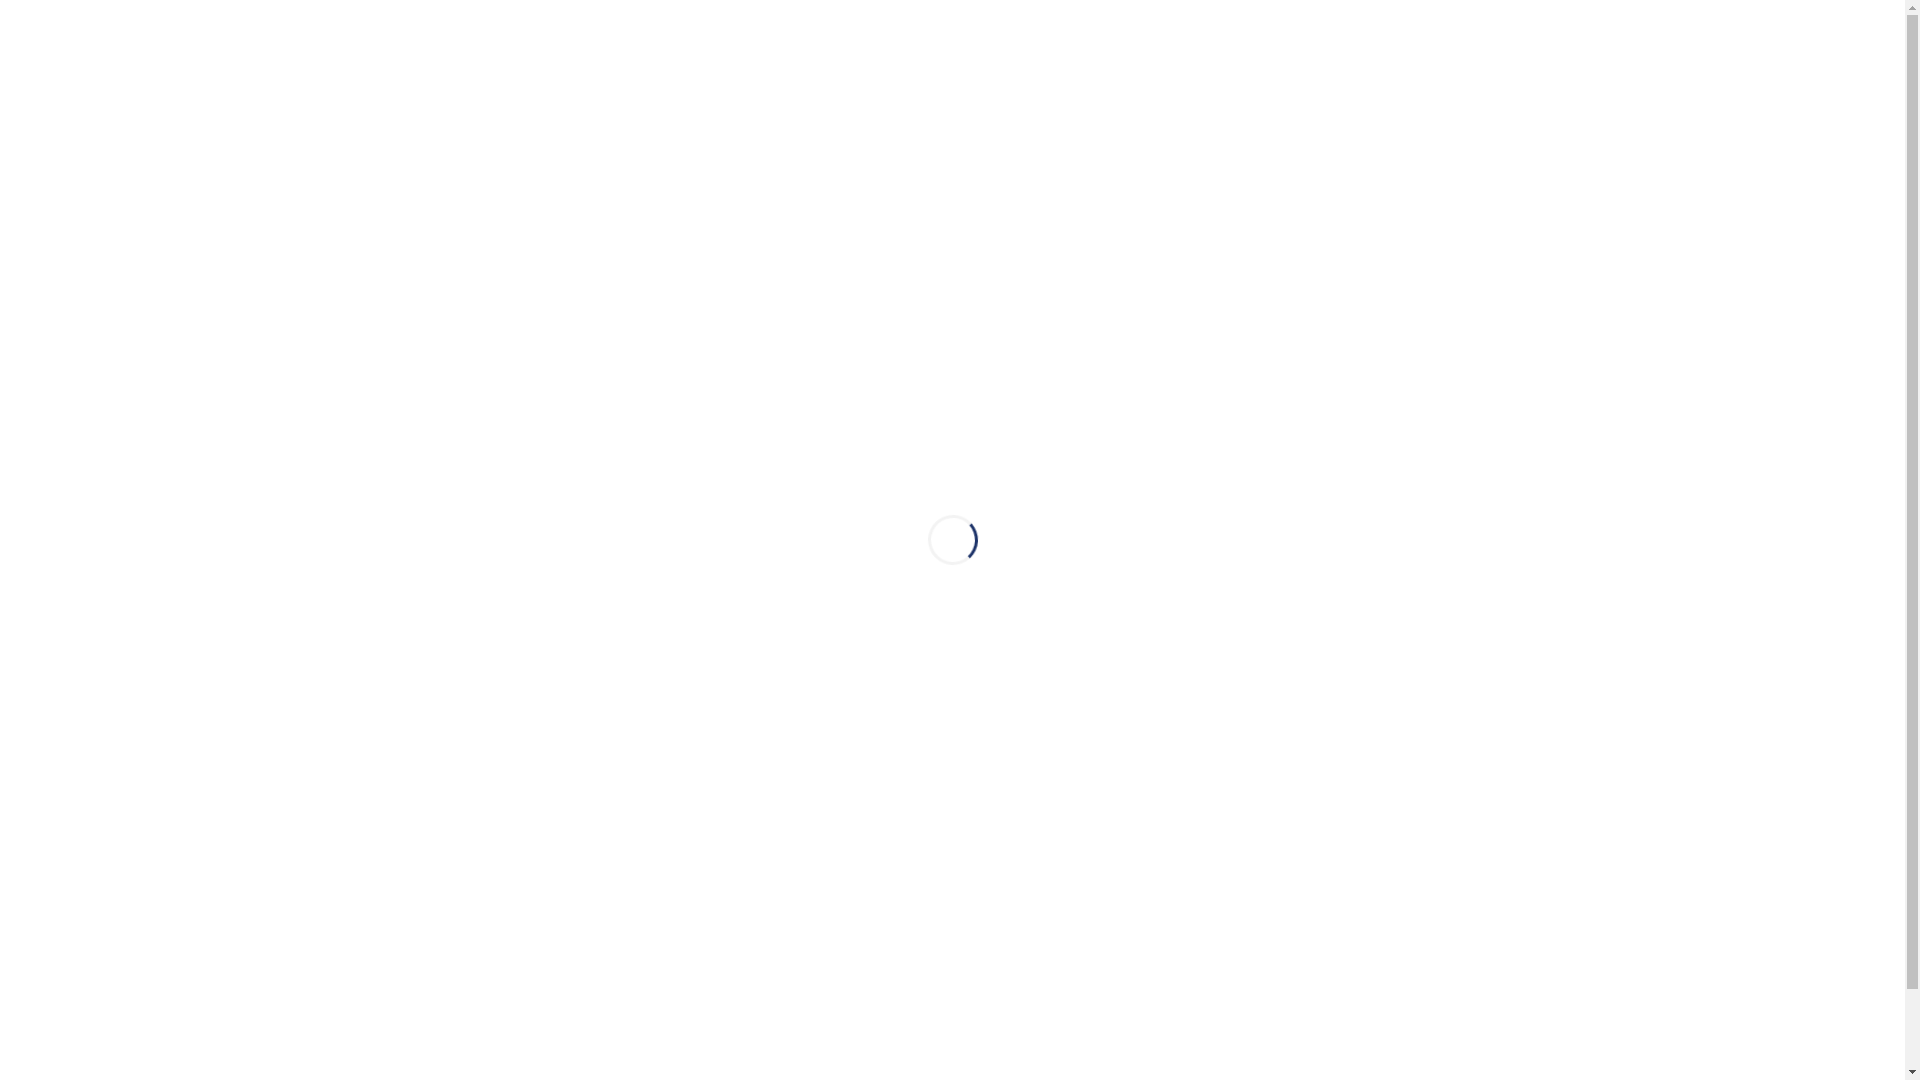 The image size is (1920, 1080). What do you see at coordinates (950, 236) in the screenshot?
I see `Reports` at bounding box center [950, 236].